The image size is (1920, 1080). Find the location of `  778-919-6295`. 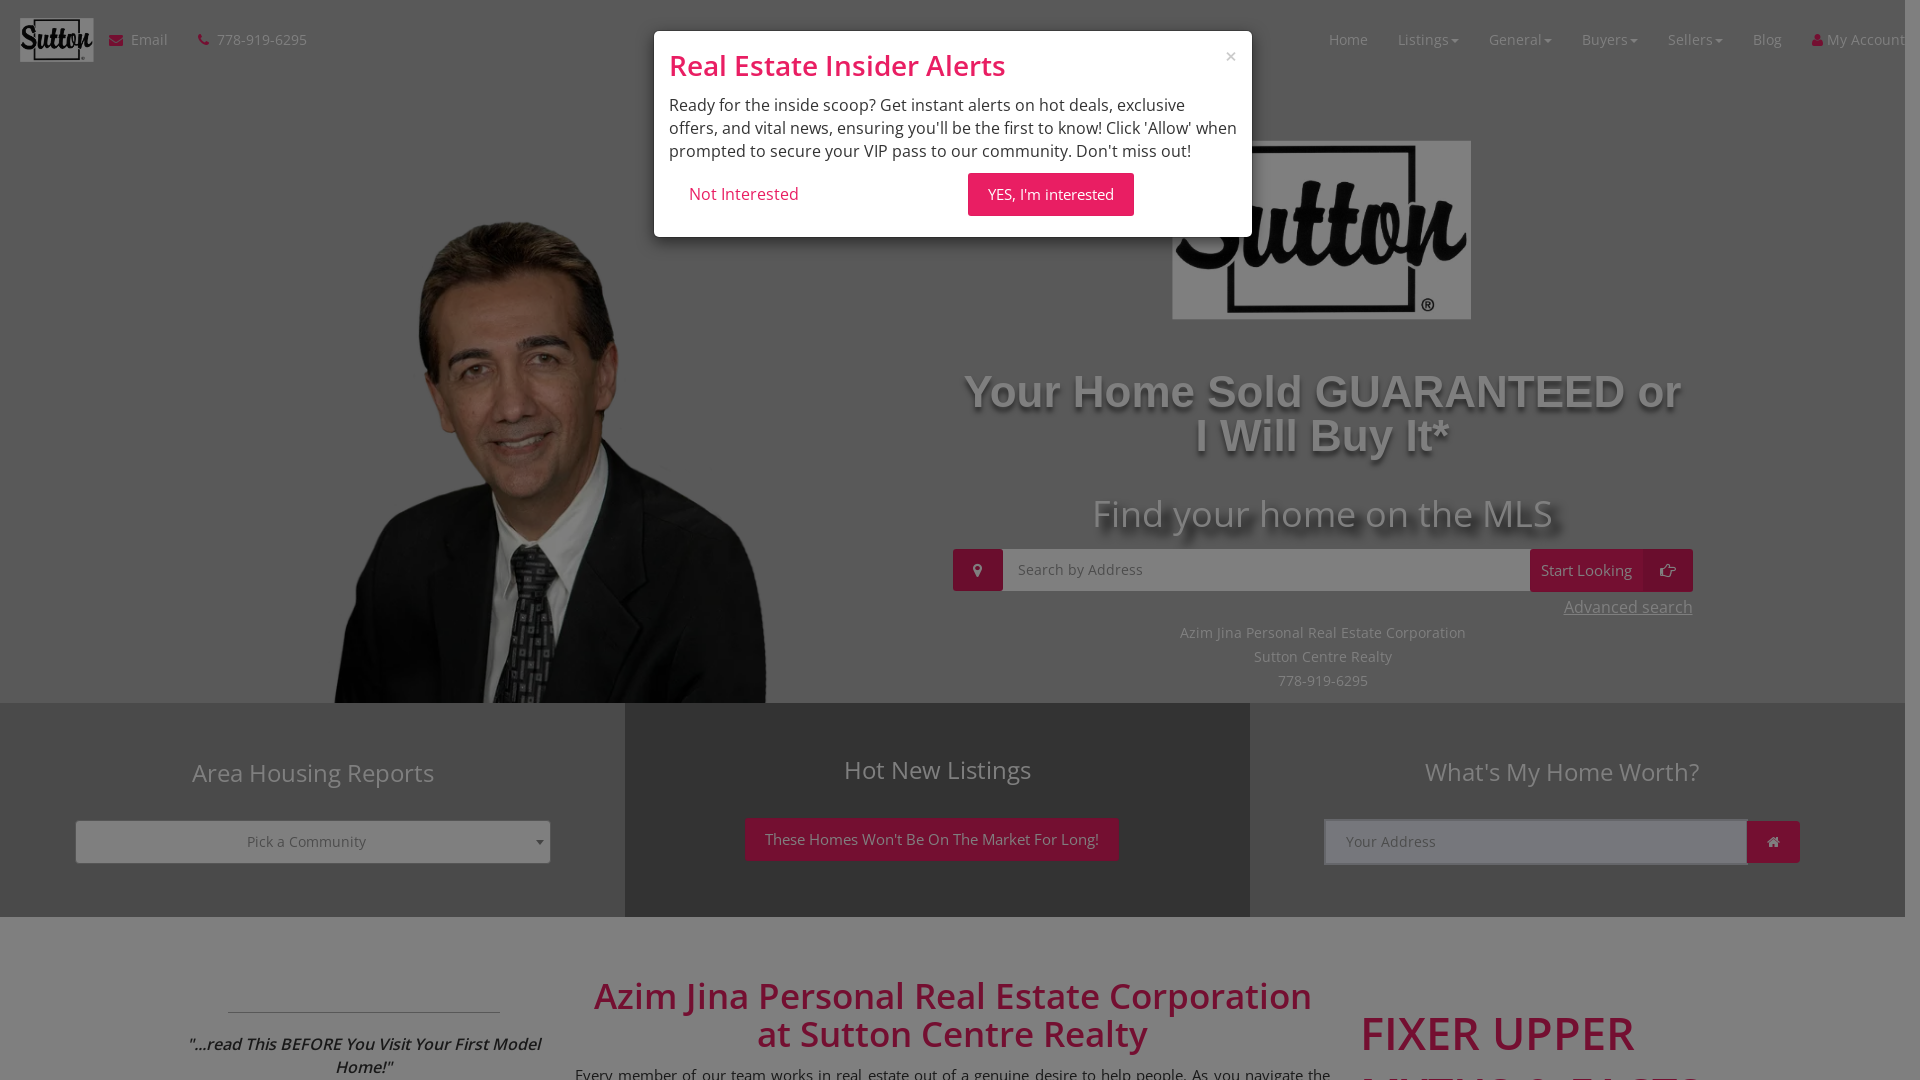

  778-919-6295 is located at coordinates (245, 40).